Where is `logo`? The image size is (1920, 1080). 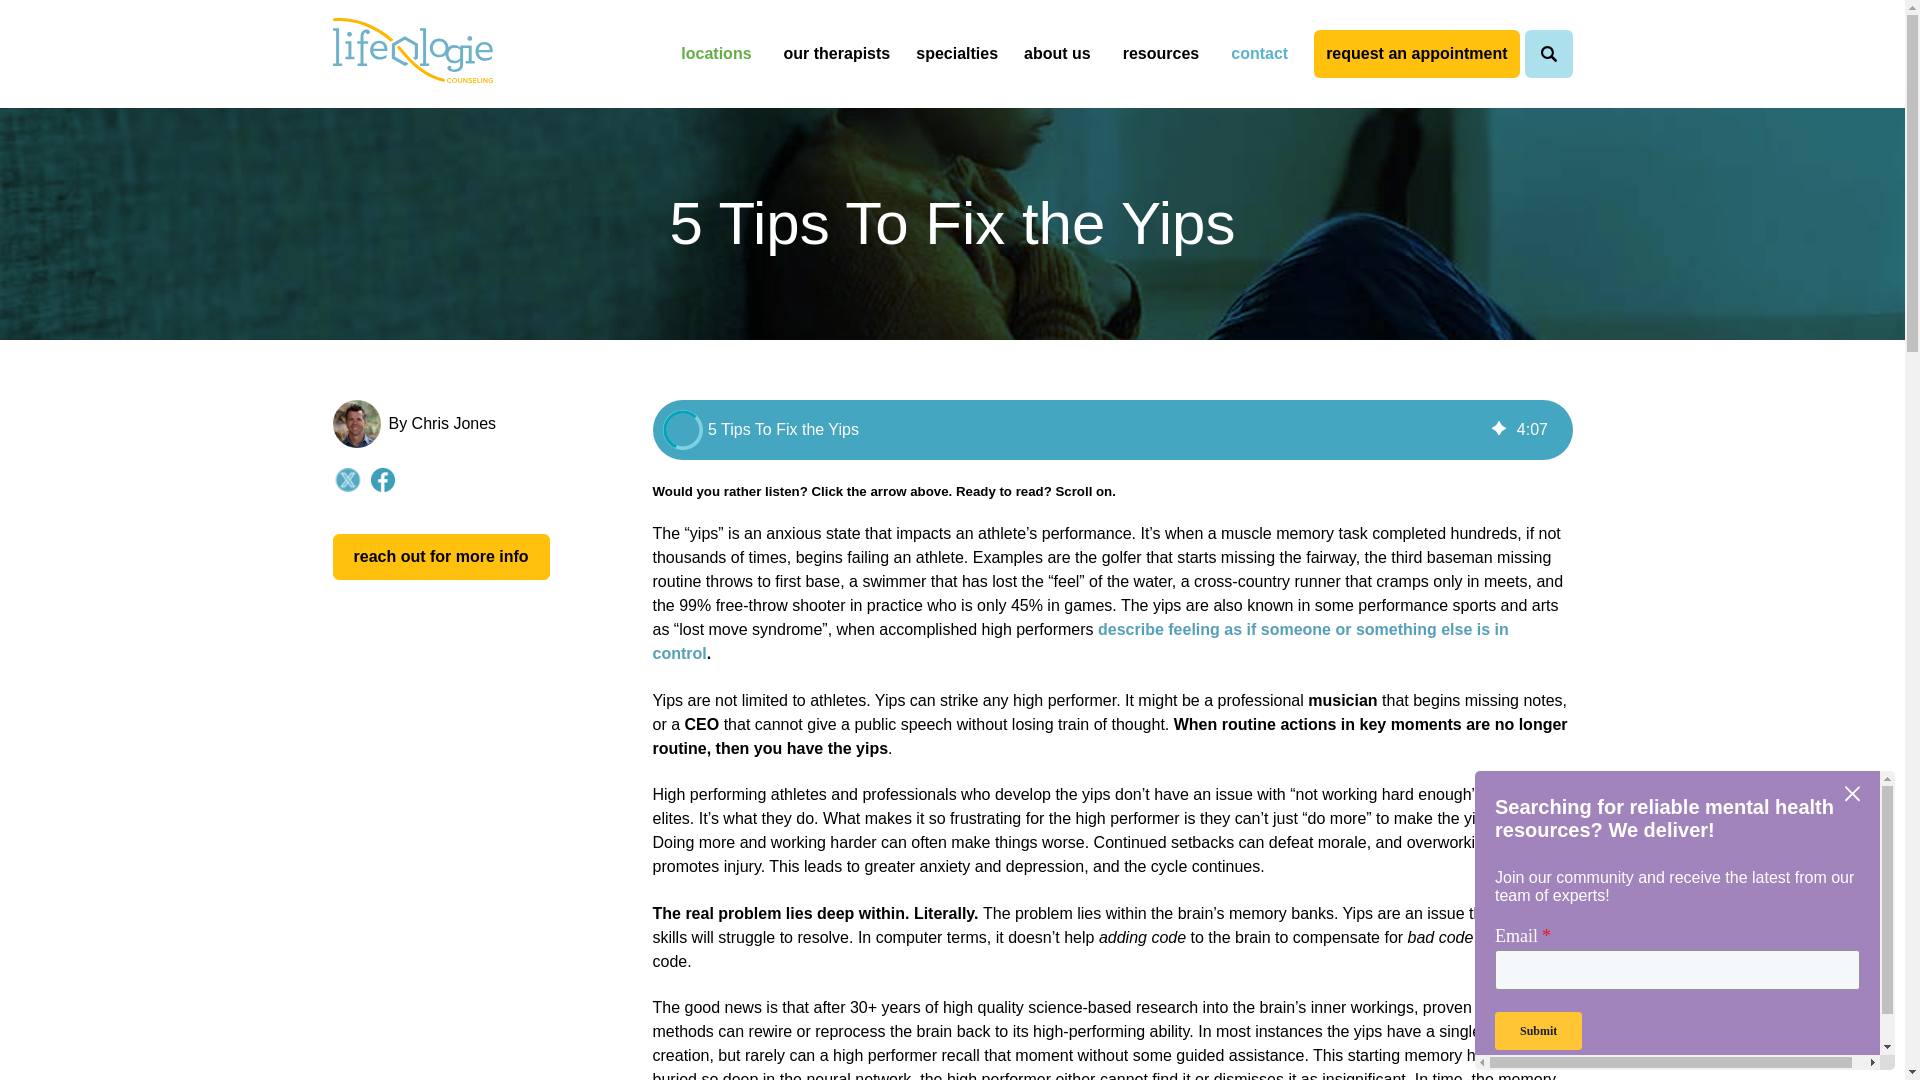
logo is located at coordinates (412, 51).